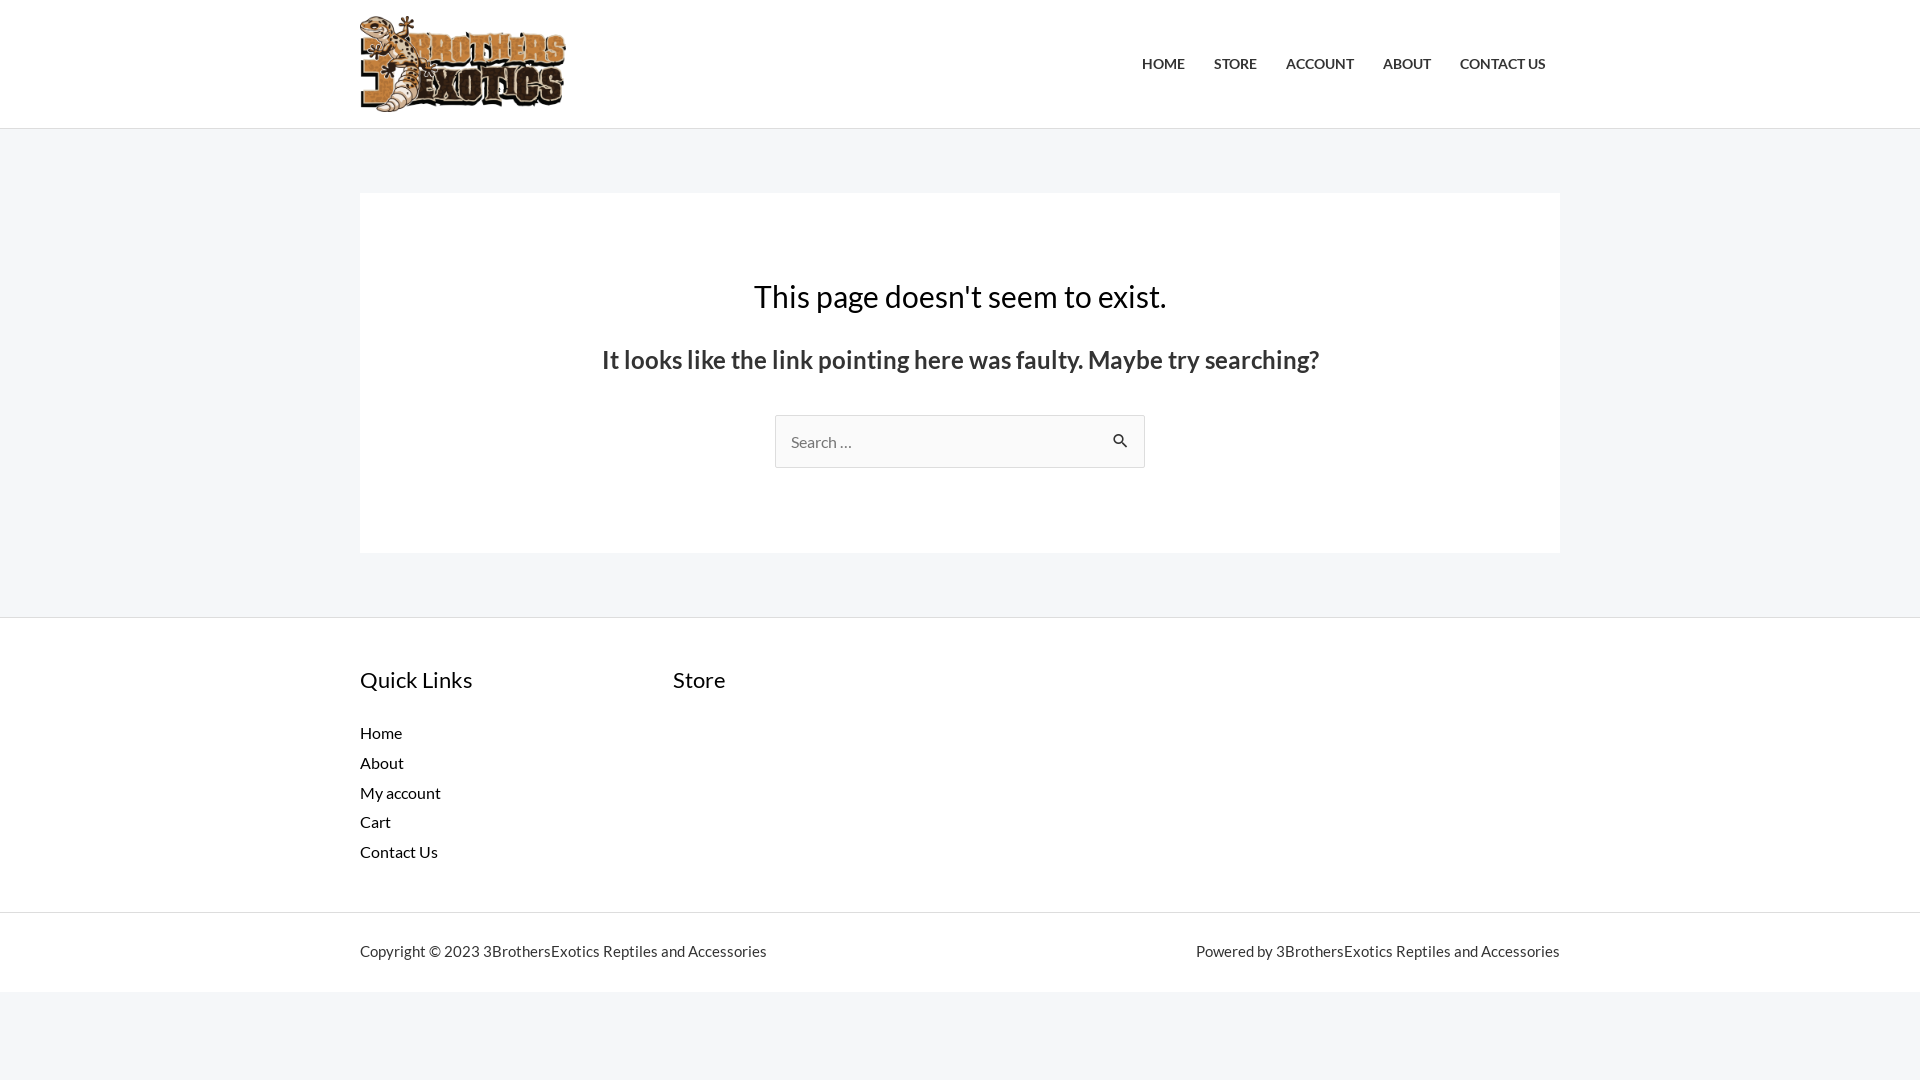 The width and height of the screenshot is (1920, 1080). What do you see at coordinates (381, 732) in the screenshot?
I see `Home` at bounding box center [381, 732].